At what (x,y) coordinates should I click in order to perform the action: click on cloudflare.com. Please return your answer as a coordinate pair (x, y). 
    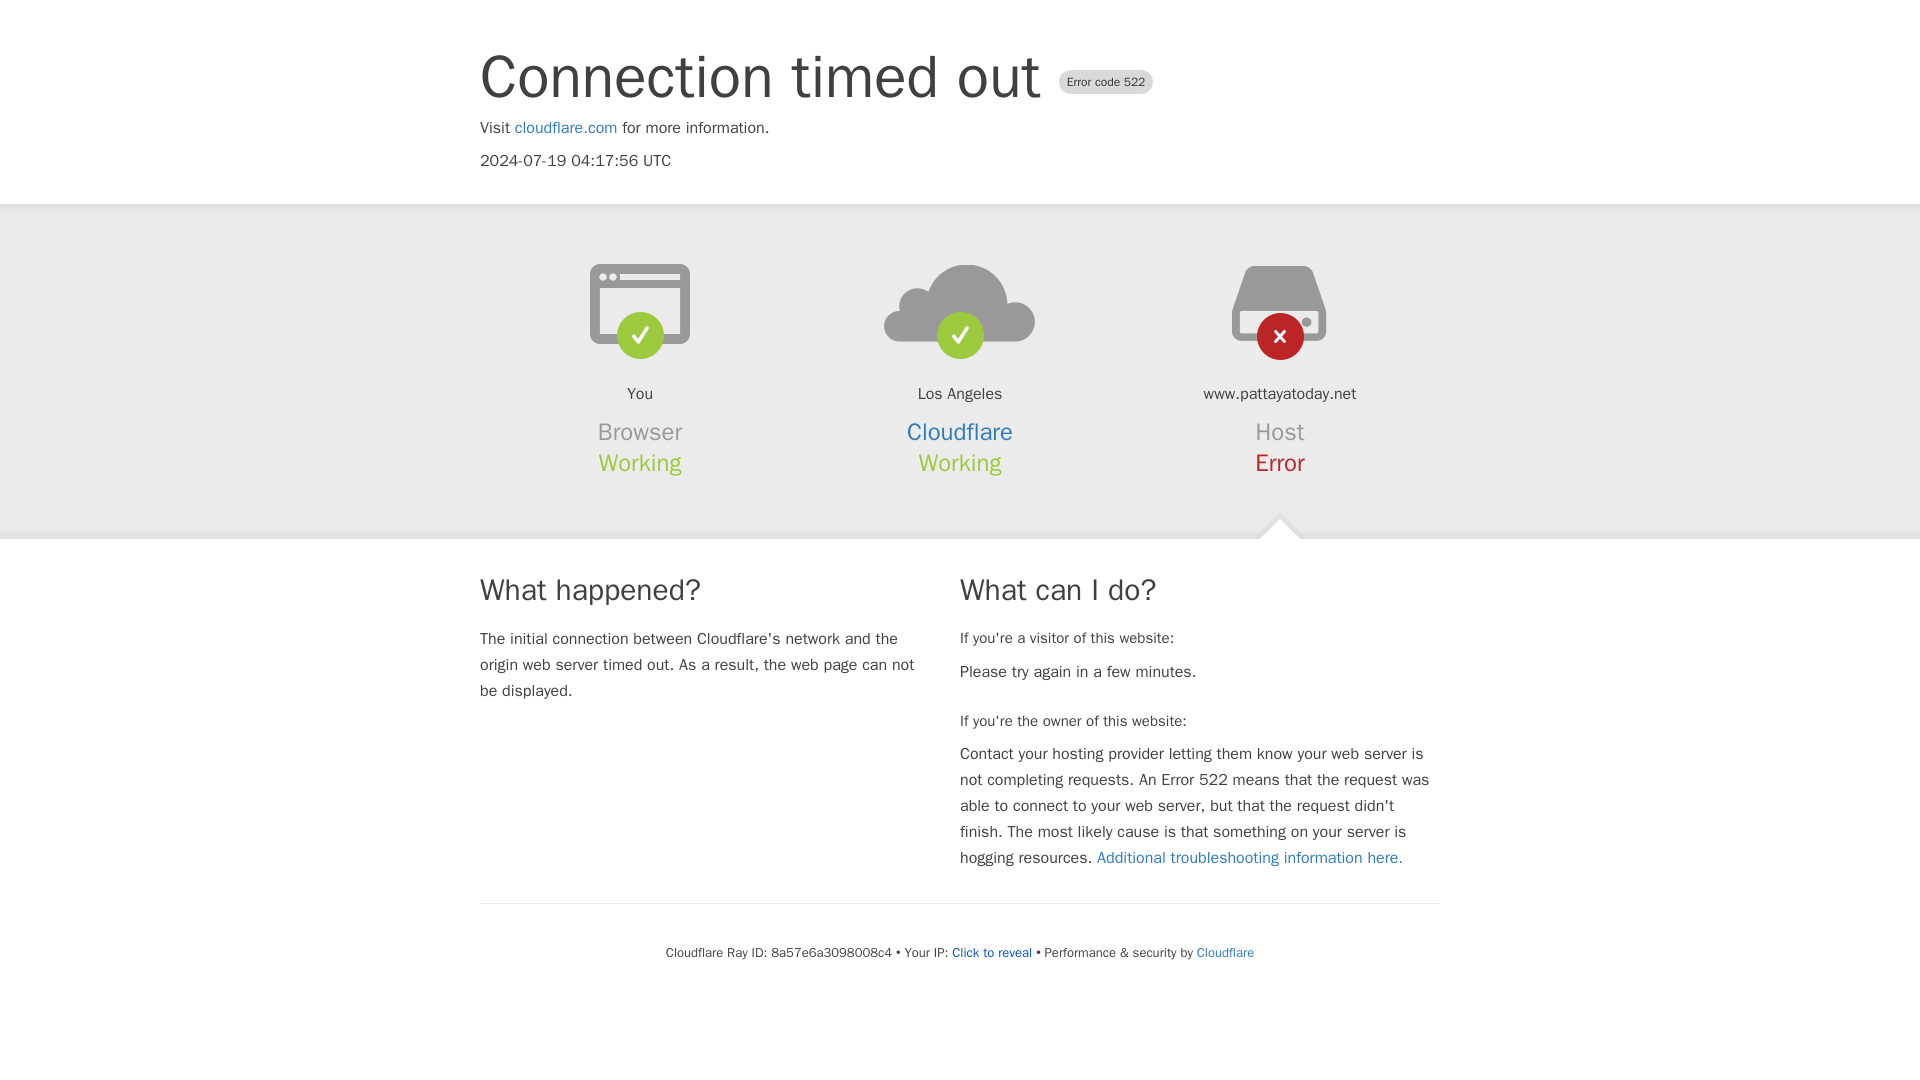
    Looking at the image, I should click on (566, 128).